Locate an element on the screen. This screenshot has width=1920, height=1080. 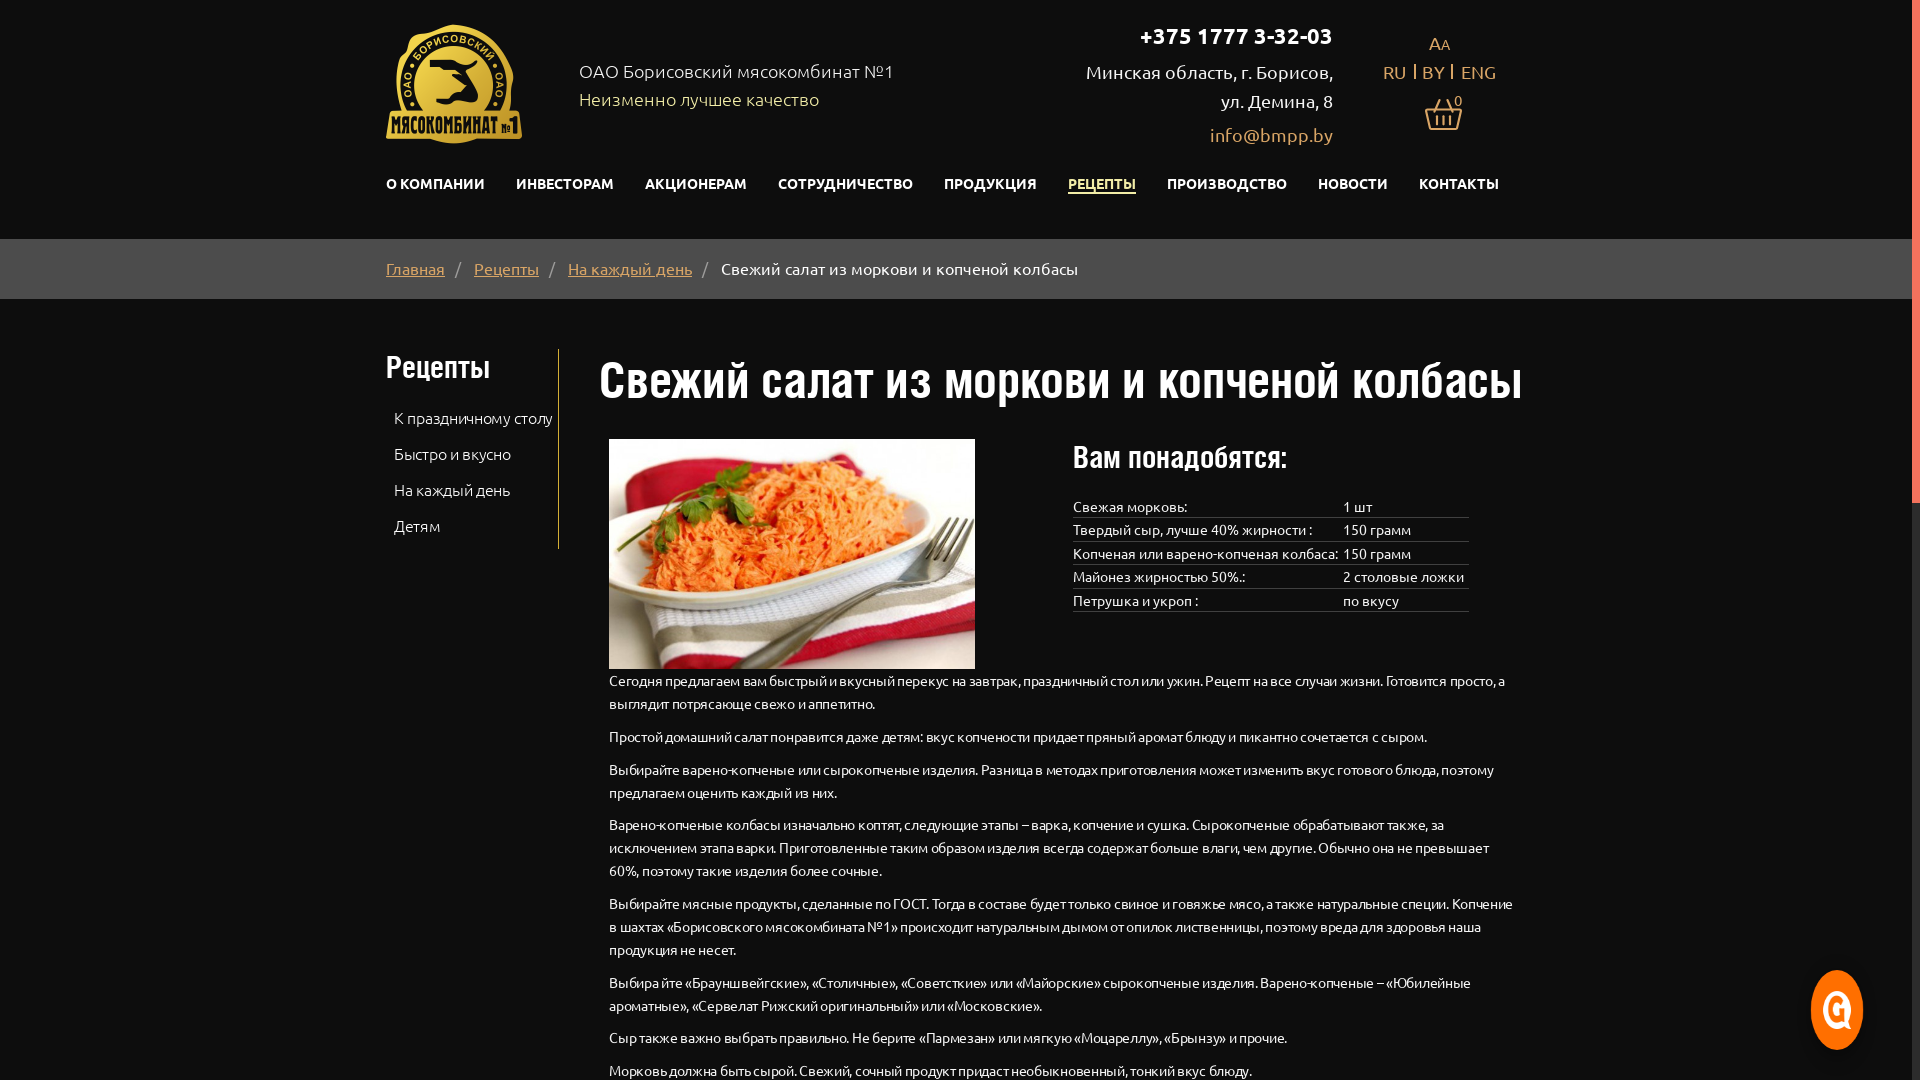
info@bmpp.by is located at coordinates (1272, 134).